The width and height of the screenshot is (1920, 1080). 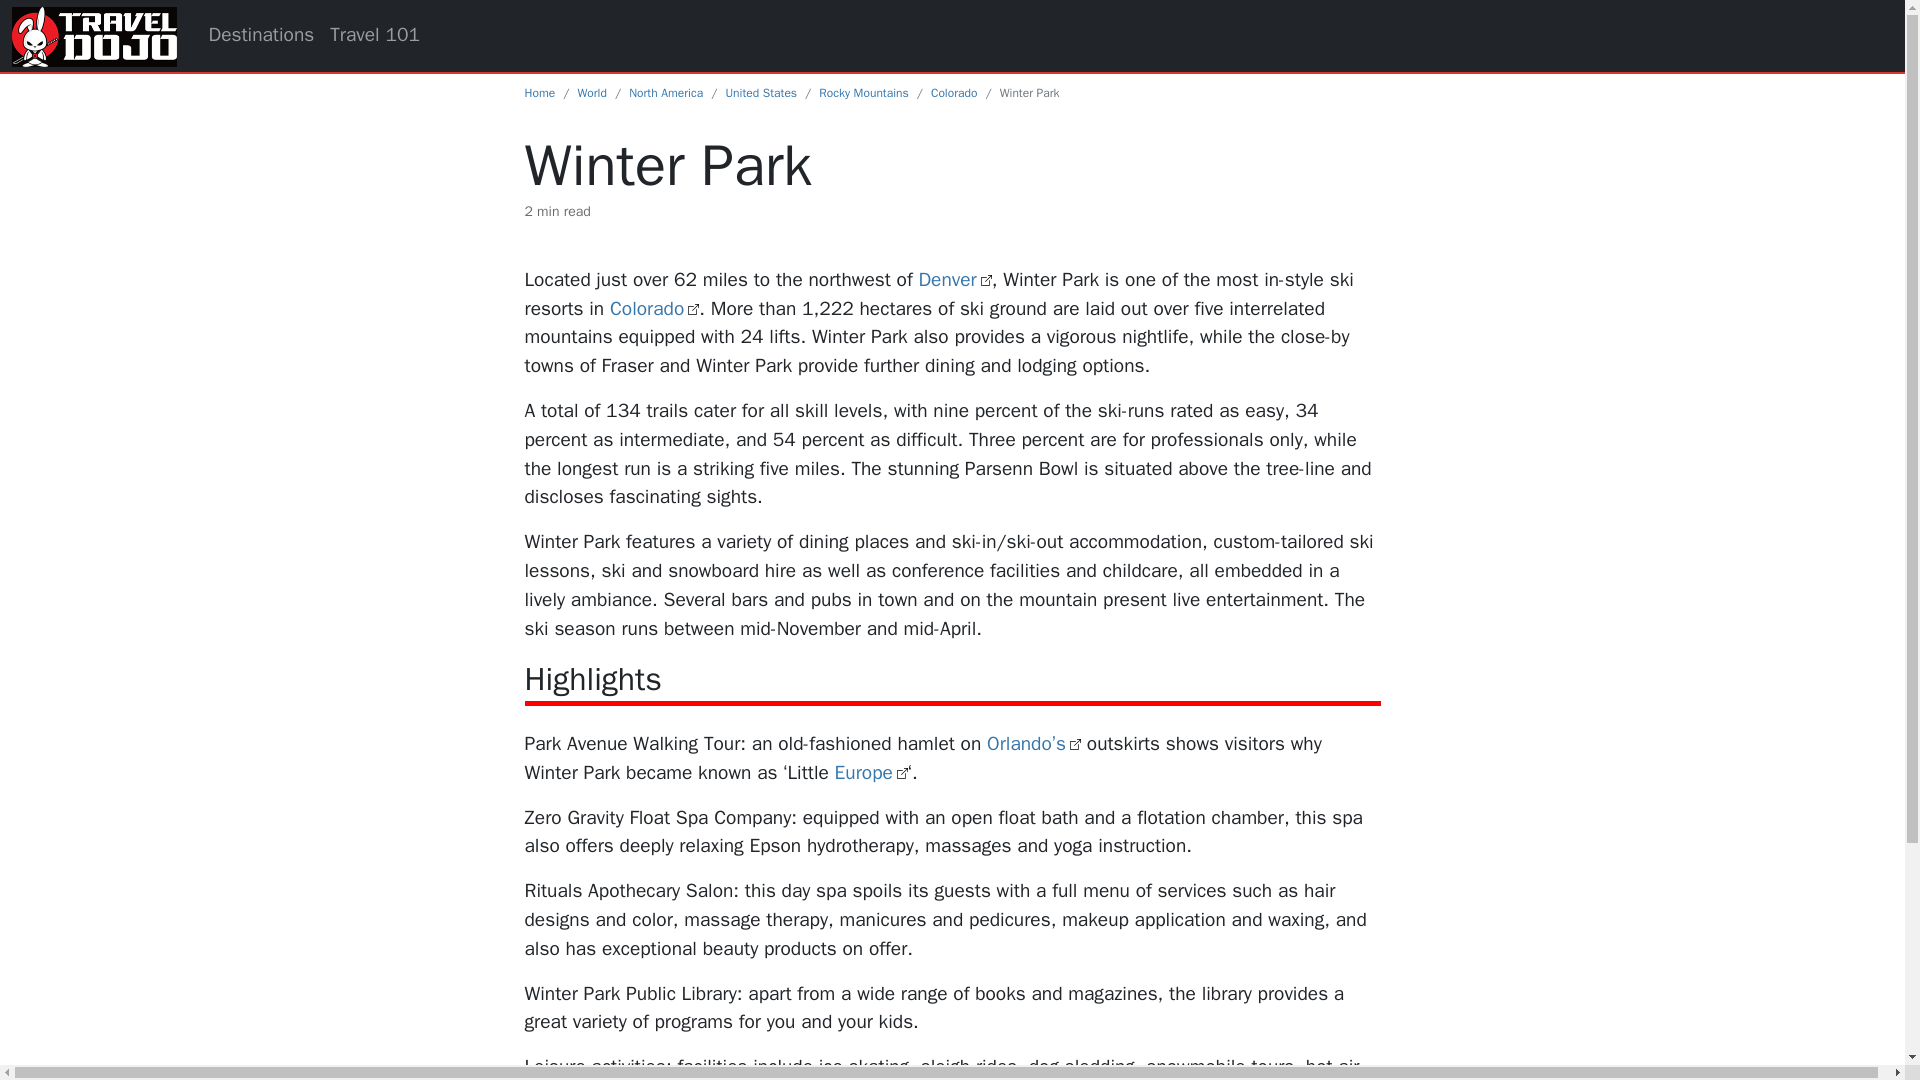 What do you see at coordinates (592, 93) in the screenshot?
I see `World` at bounding box center [592, 93].